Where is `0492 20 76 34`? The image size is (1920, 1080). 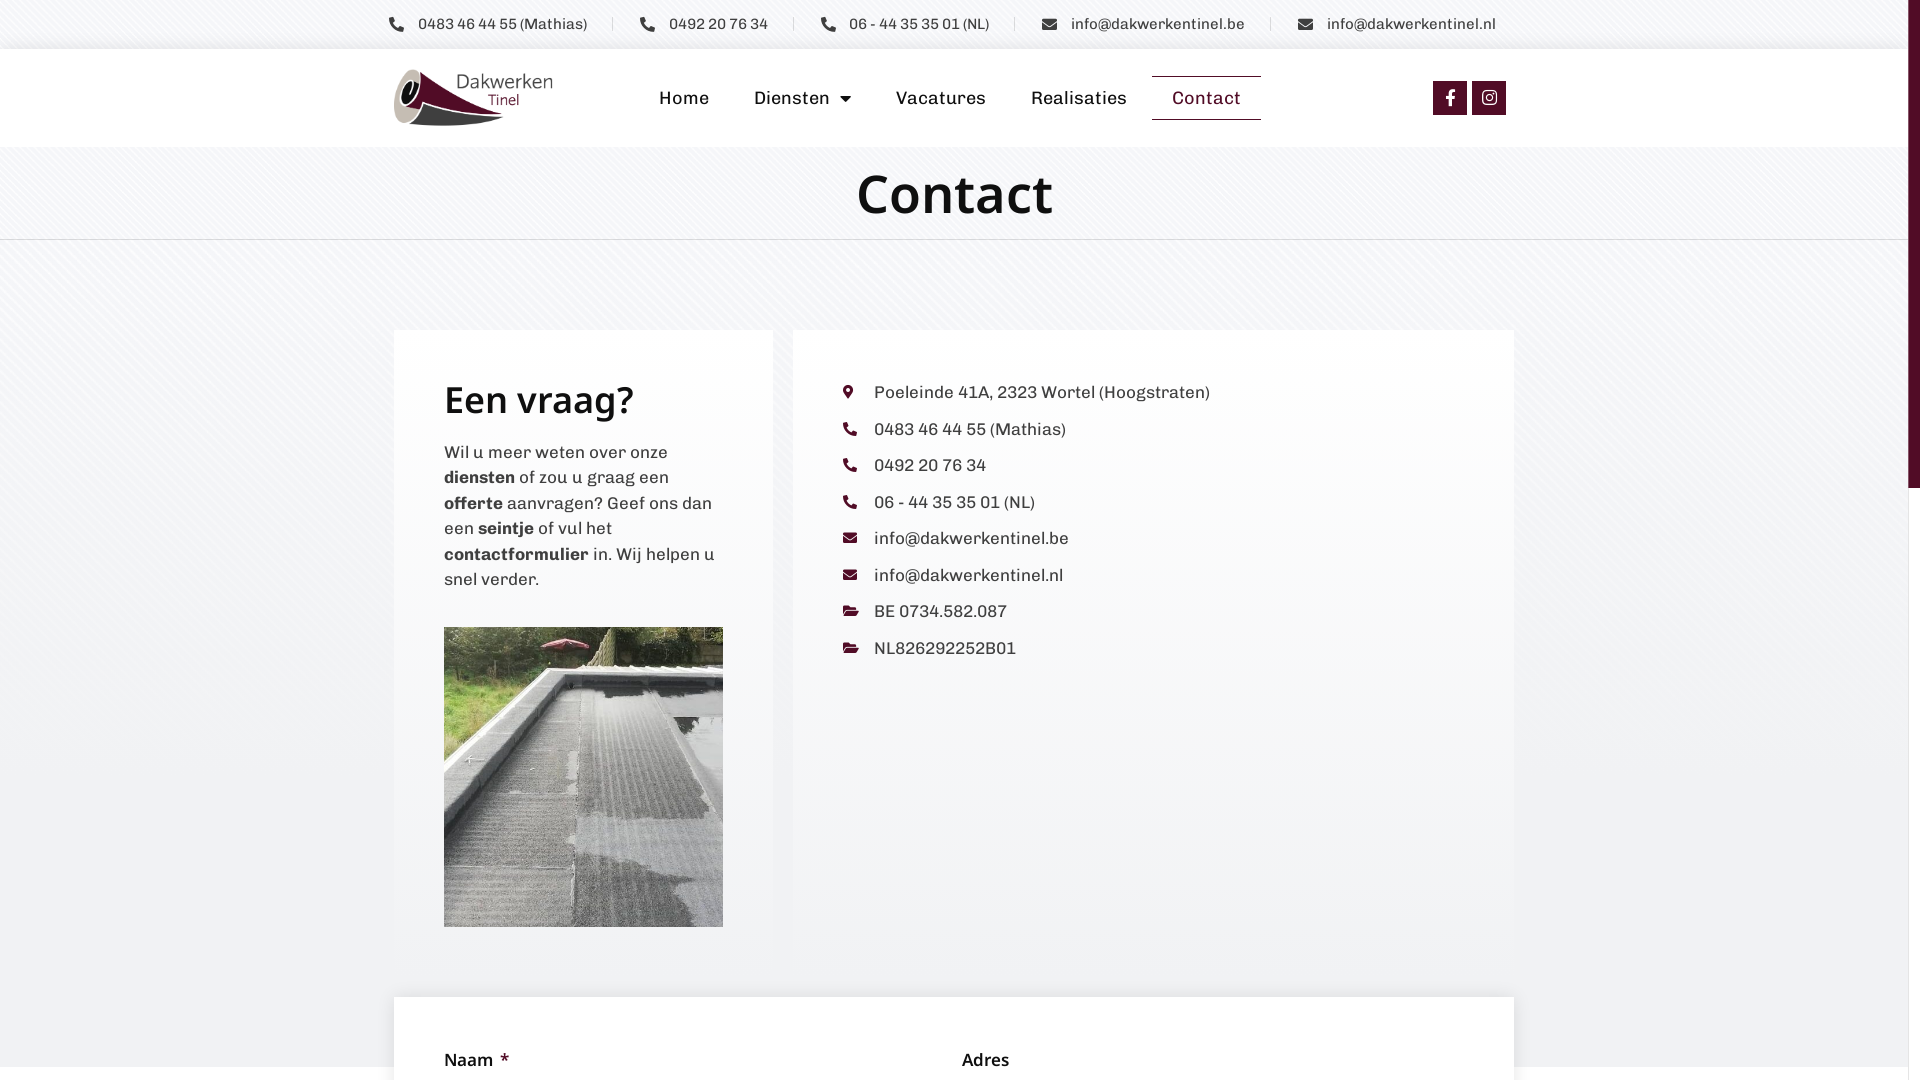
0492 20 76 34 is located at coordinates (703, 24).